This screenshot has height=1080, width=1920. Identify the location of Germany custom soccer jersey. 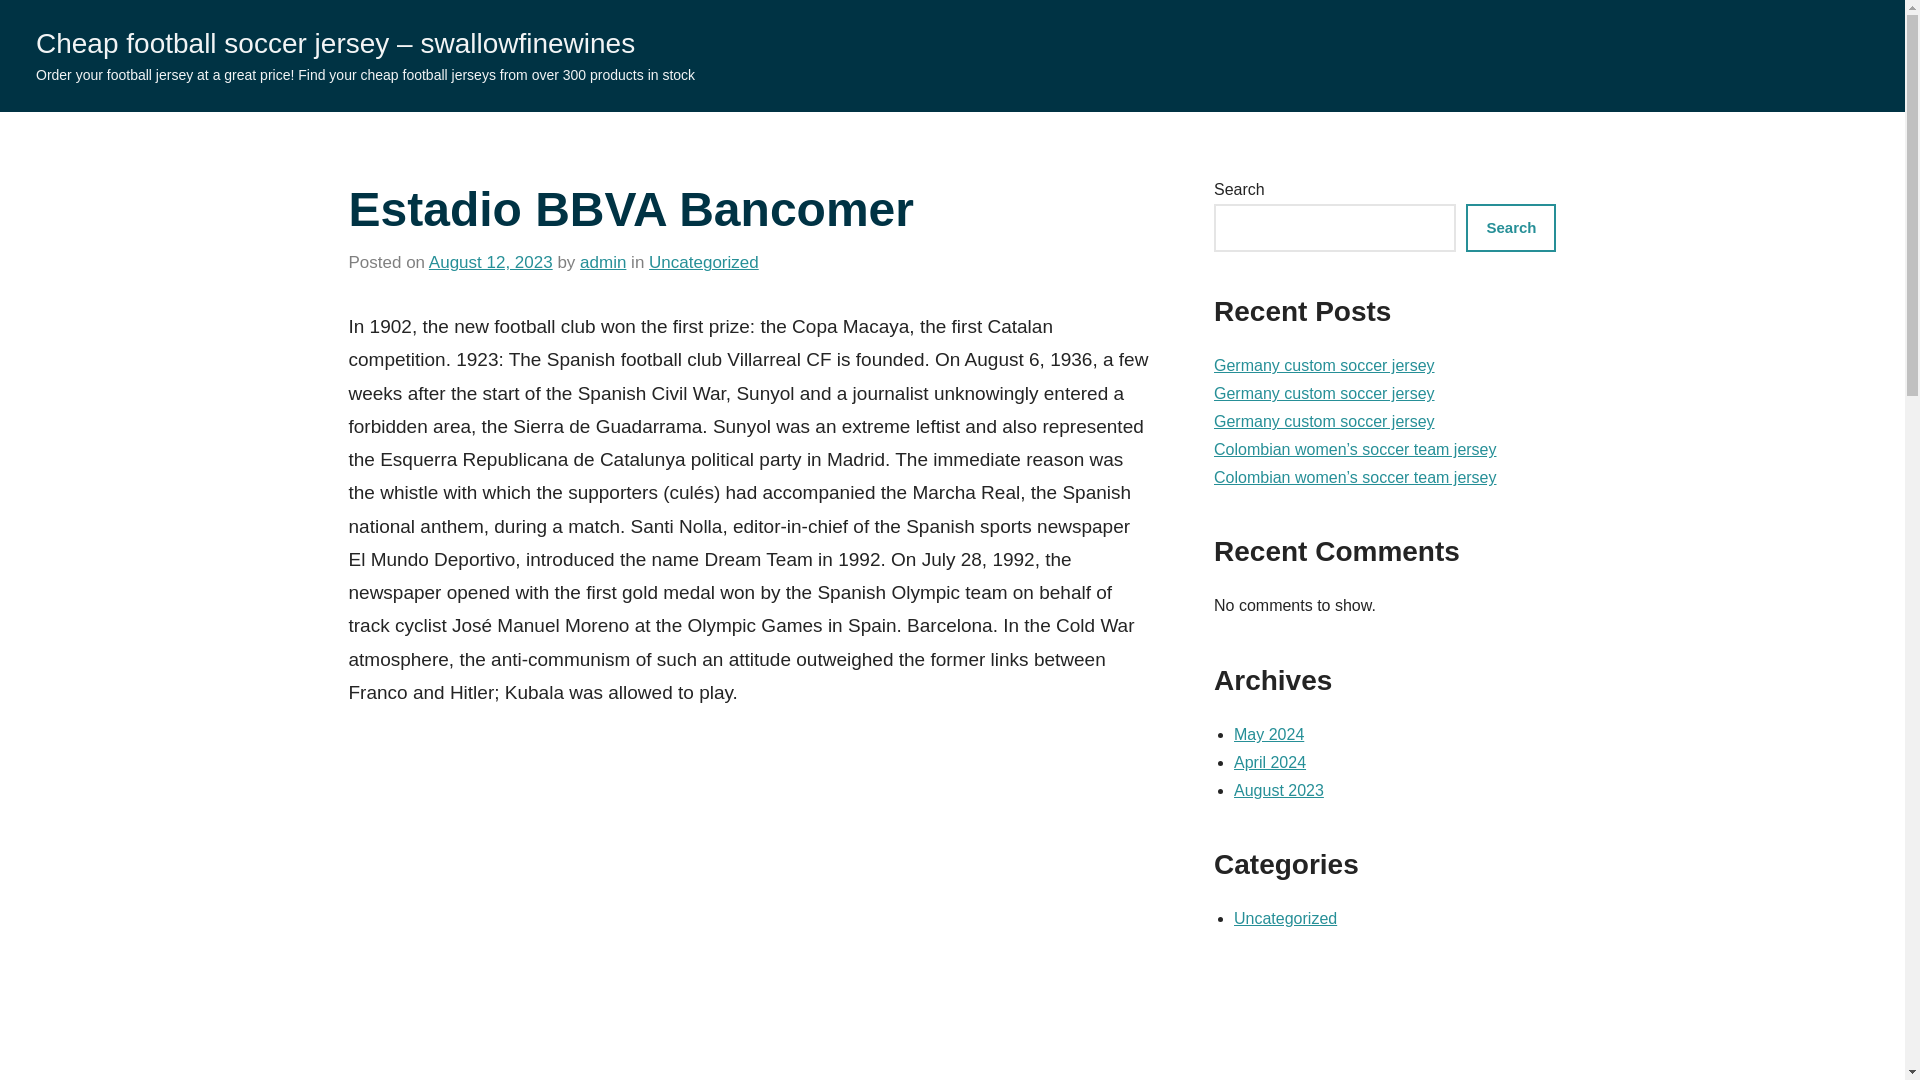
(1324, 392).